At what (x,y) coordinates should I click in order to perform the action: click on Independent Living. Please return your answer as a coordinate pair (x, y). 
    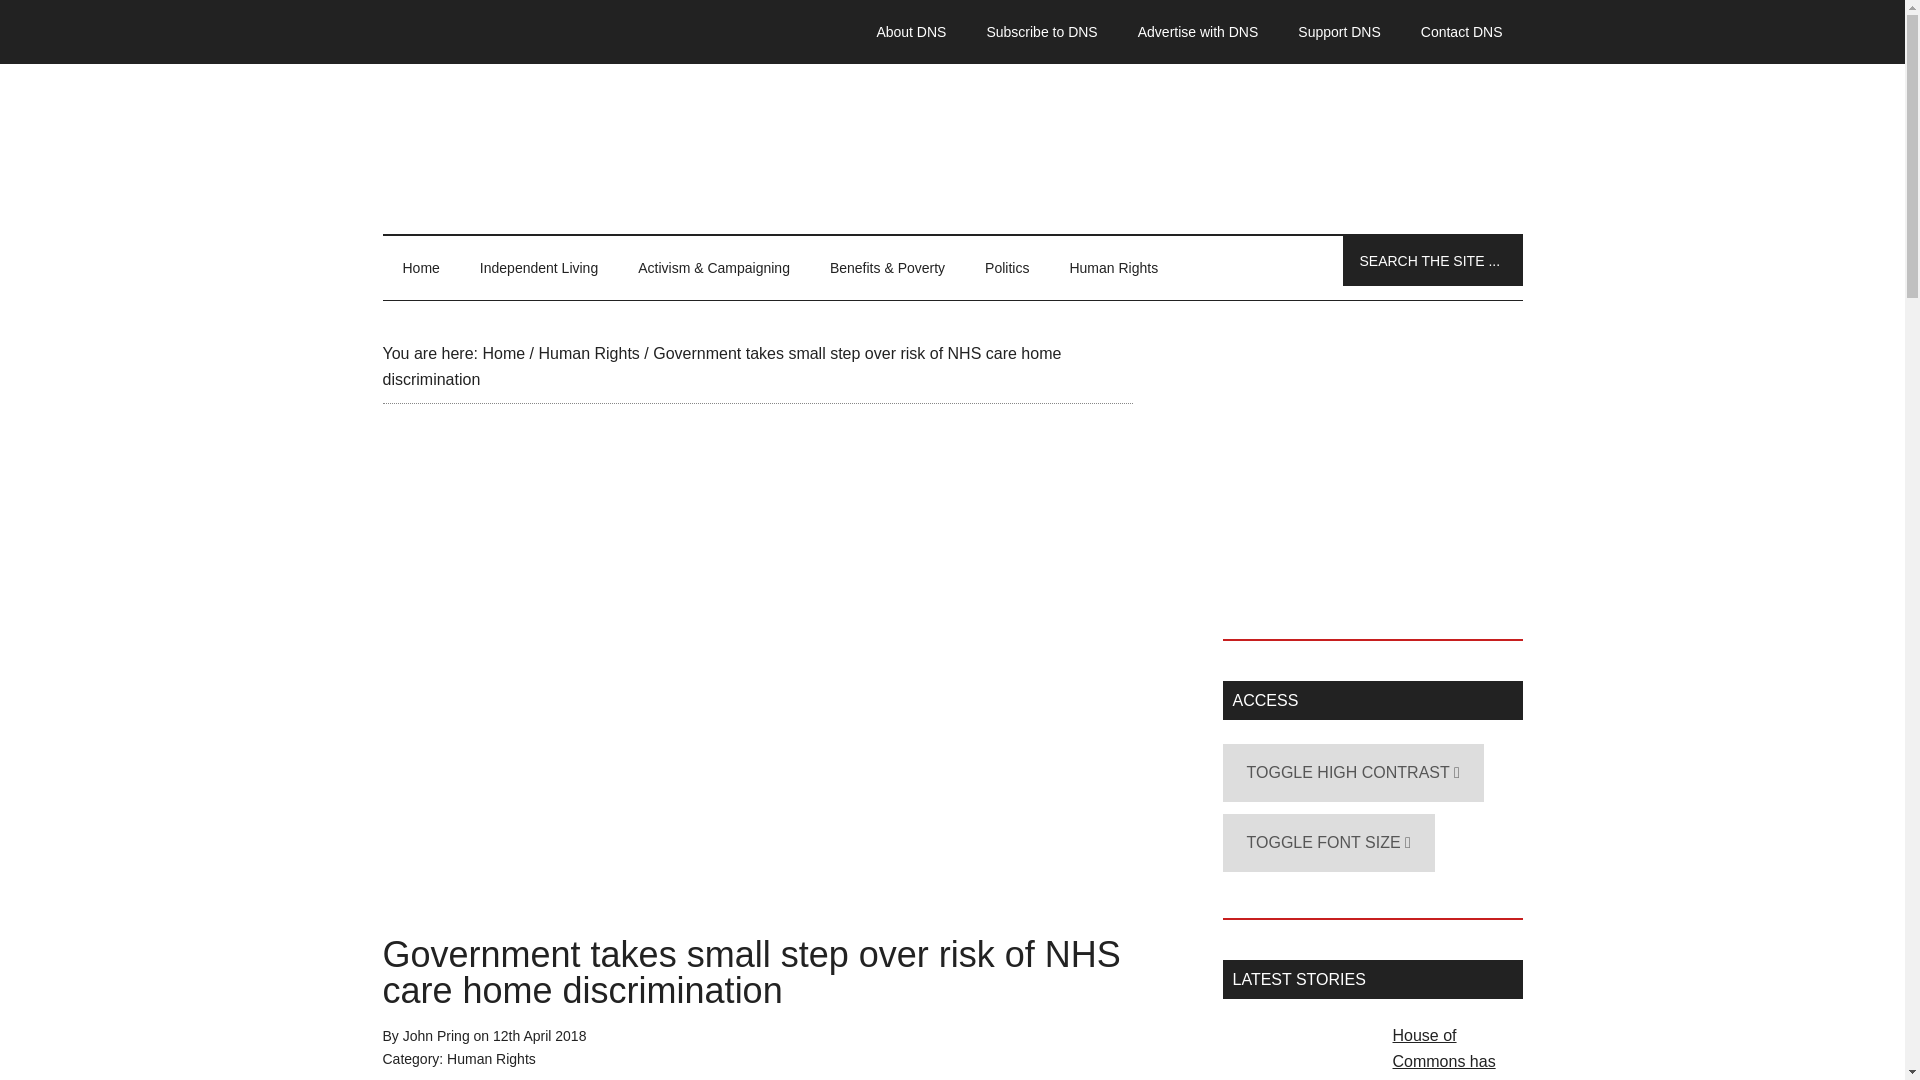
    Looking at the image, I should click on (539, 268).